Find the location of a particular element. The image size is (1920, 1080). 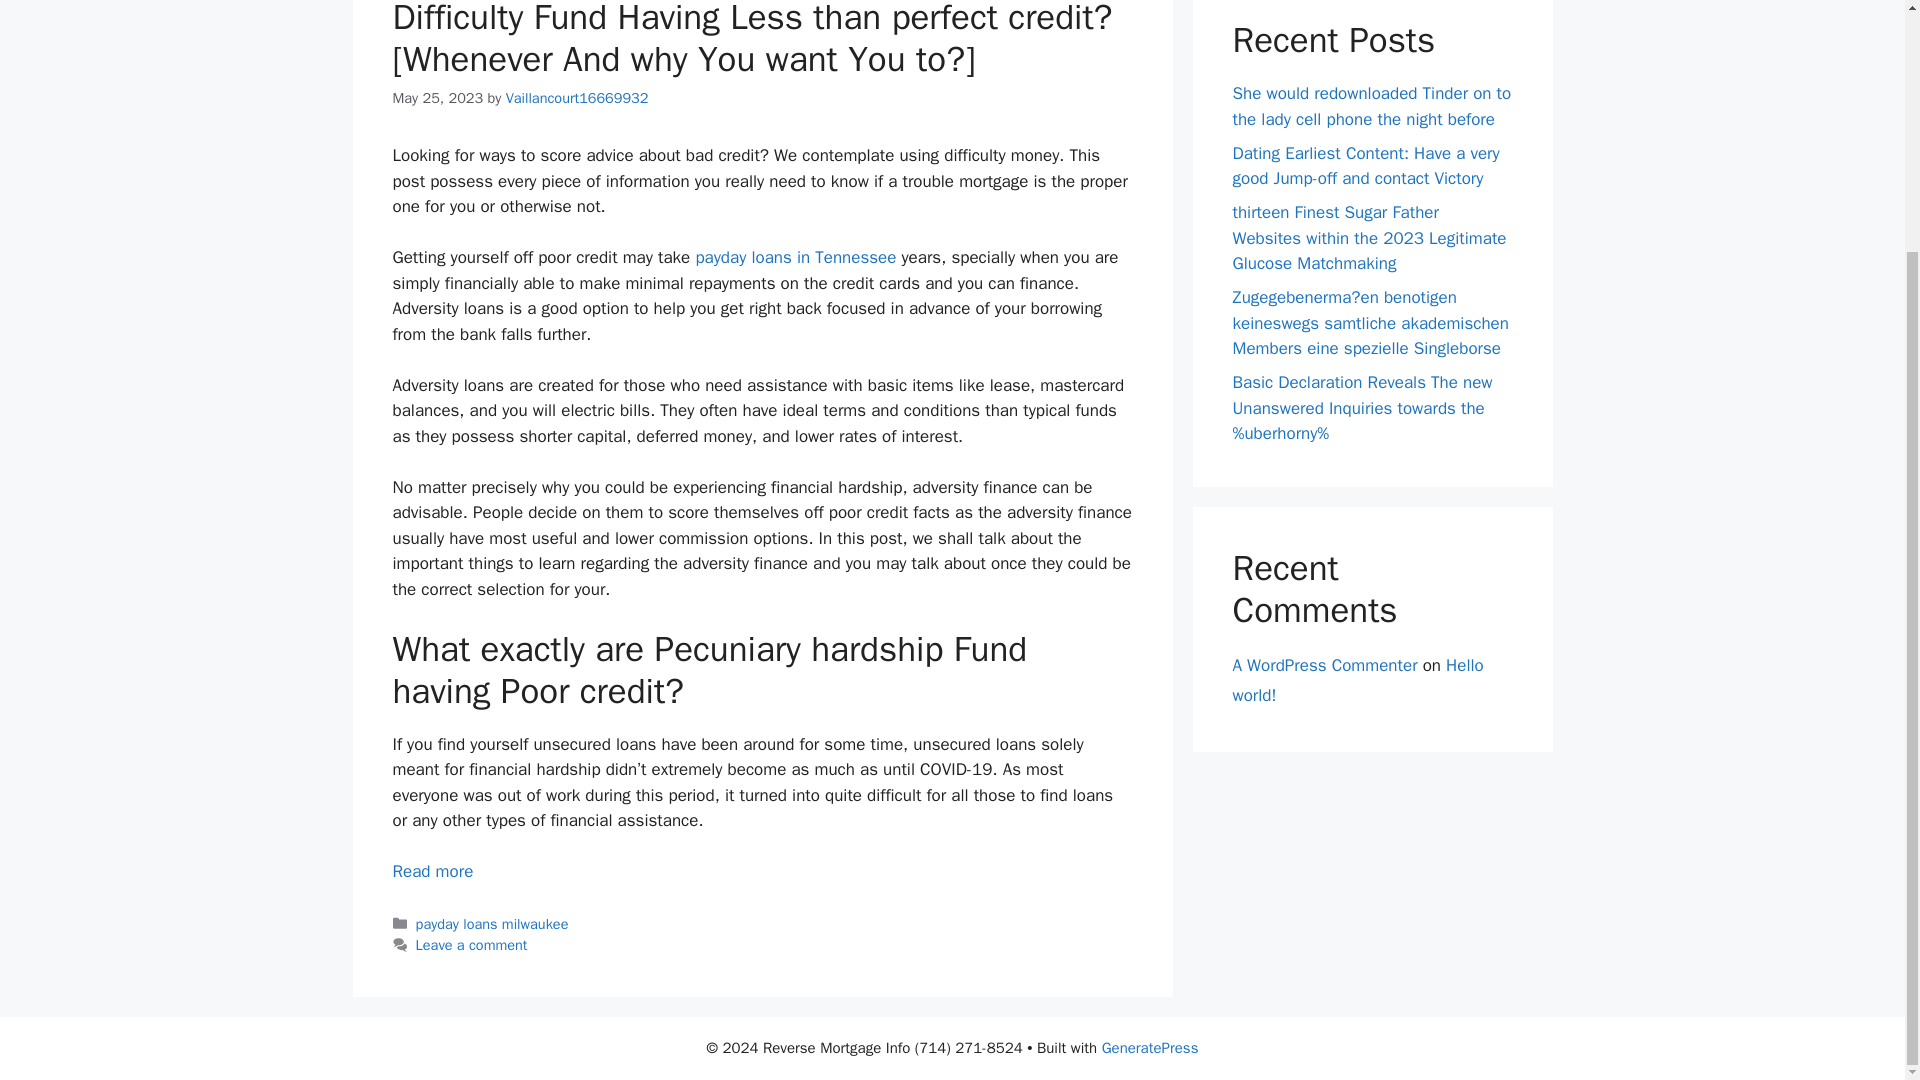

Vaillancourt16669932 is located at coordinates (577, 97).